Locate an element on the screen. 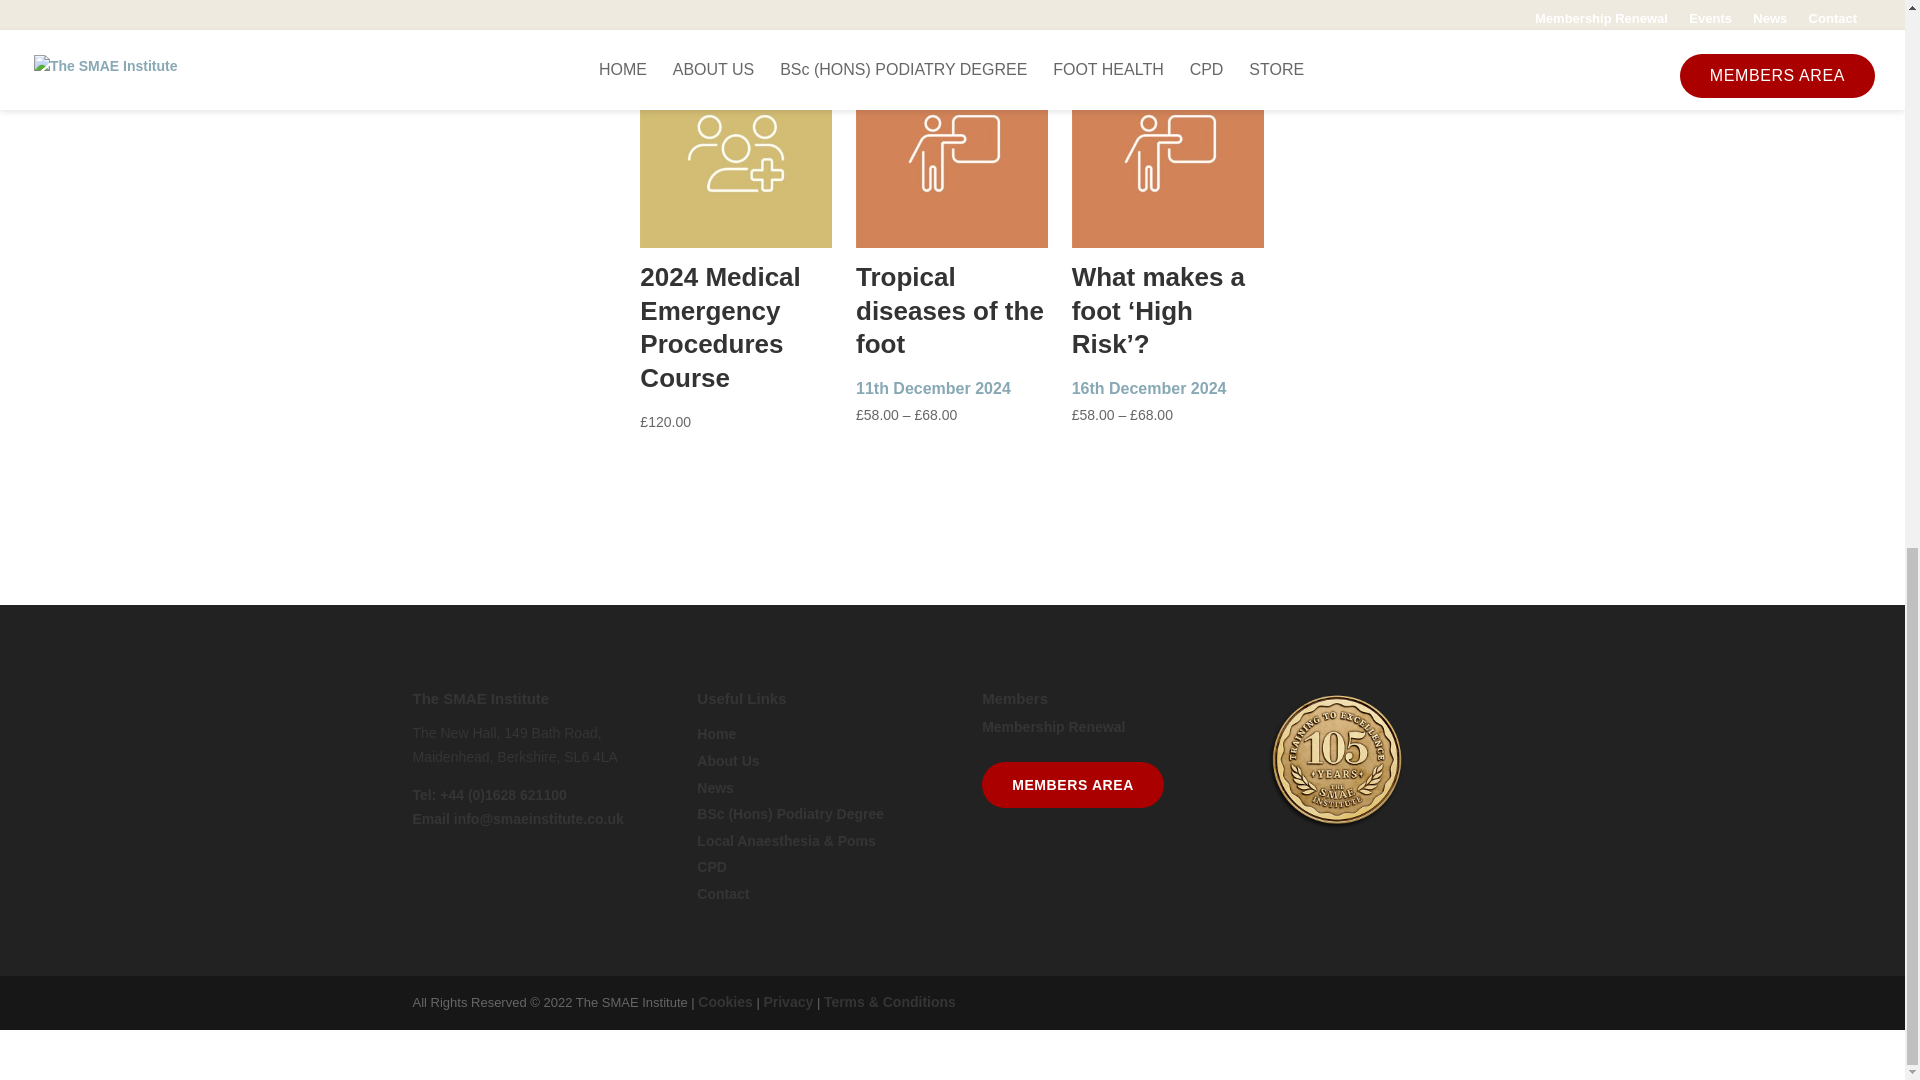  About Us is located at coordinates (727, 760).